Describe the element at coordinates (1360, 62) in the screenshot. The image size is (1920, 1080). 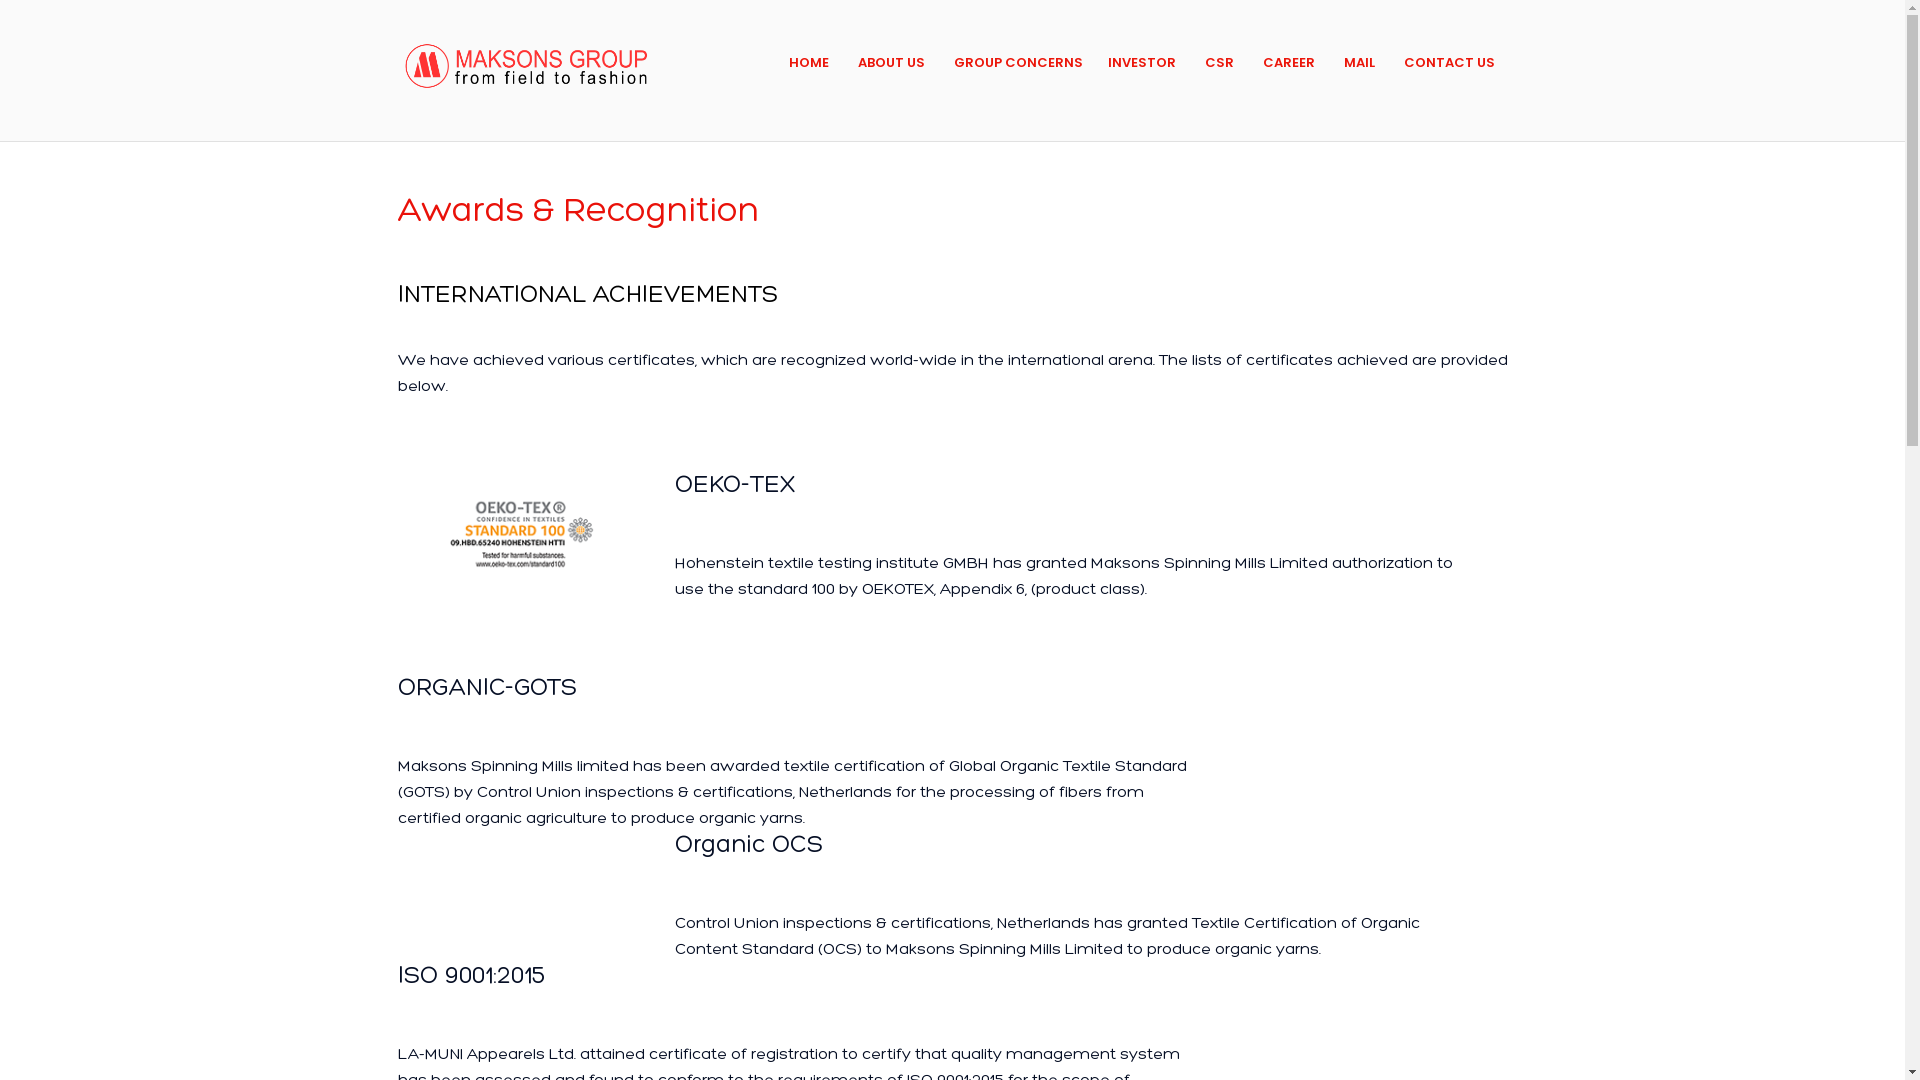
I see `MAIL` at that location.